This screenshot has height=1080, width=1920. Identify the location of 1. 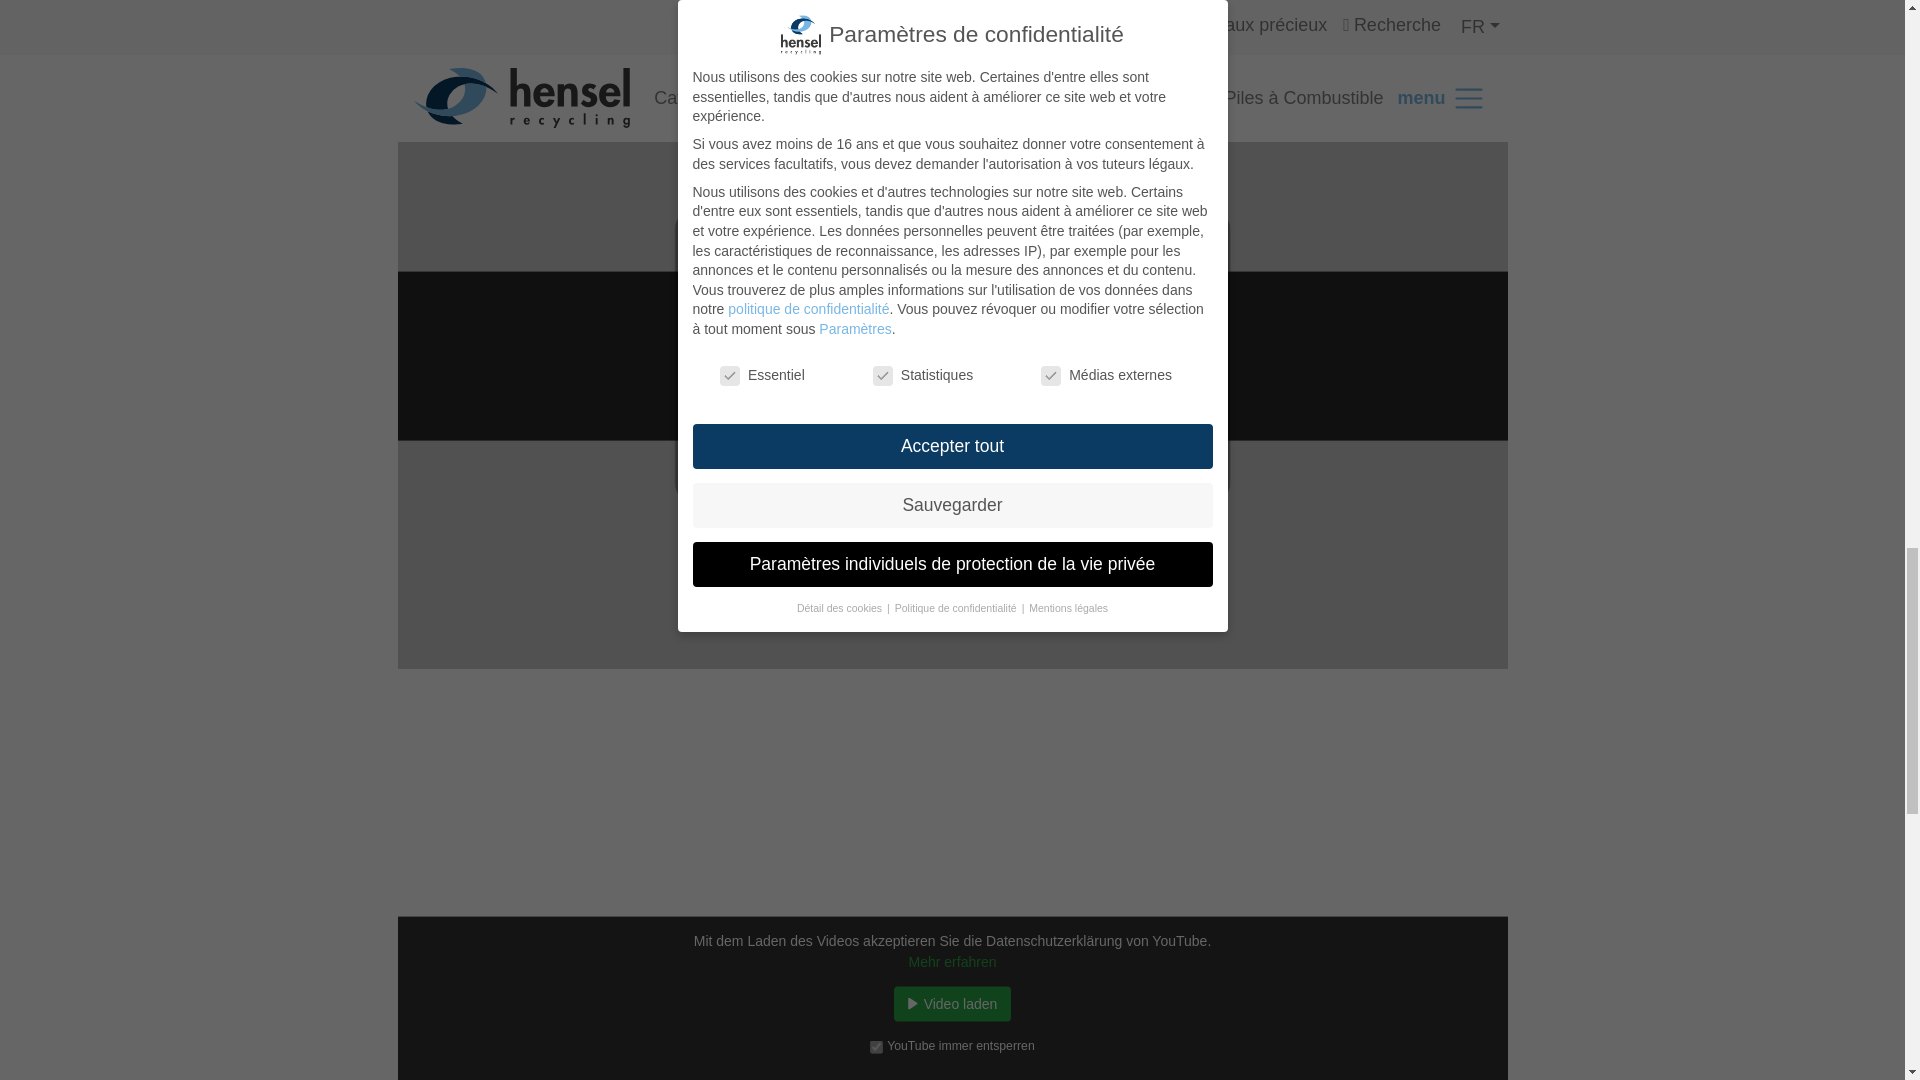
(876, 1046).